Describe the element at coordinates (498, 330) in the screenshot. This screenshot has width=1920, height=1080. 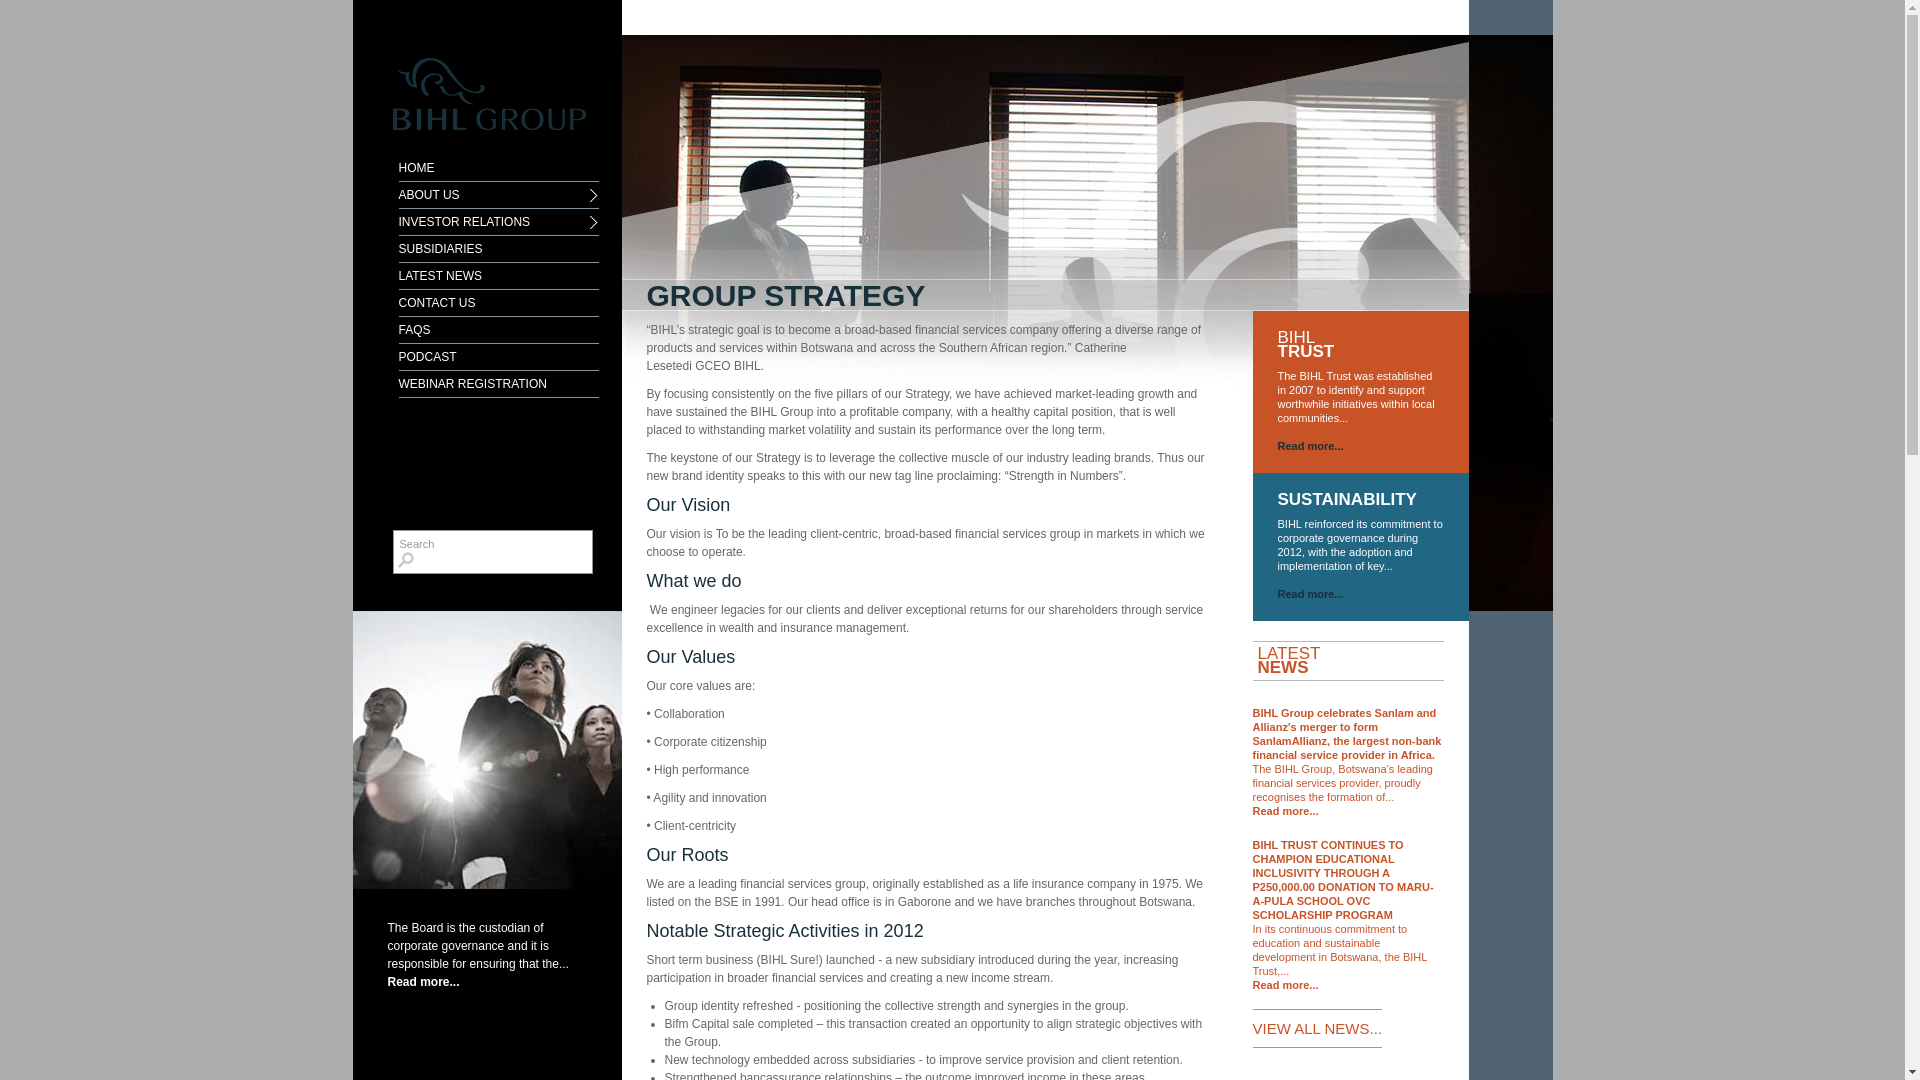
I see `FAQS` at that location.